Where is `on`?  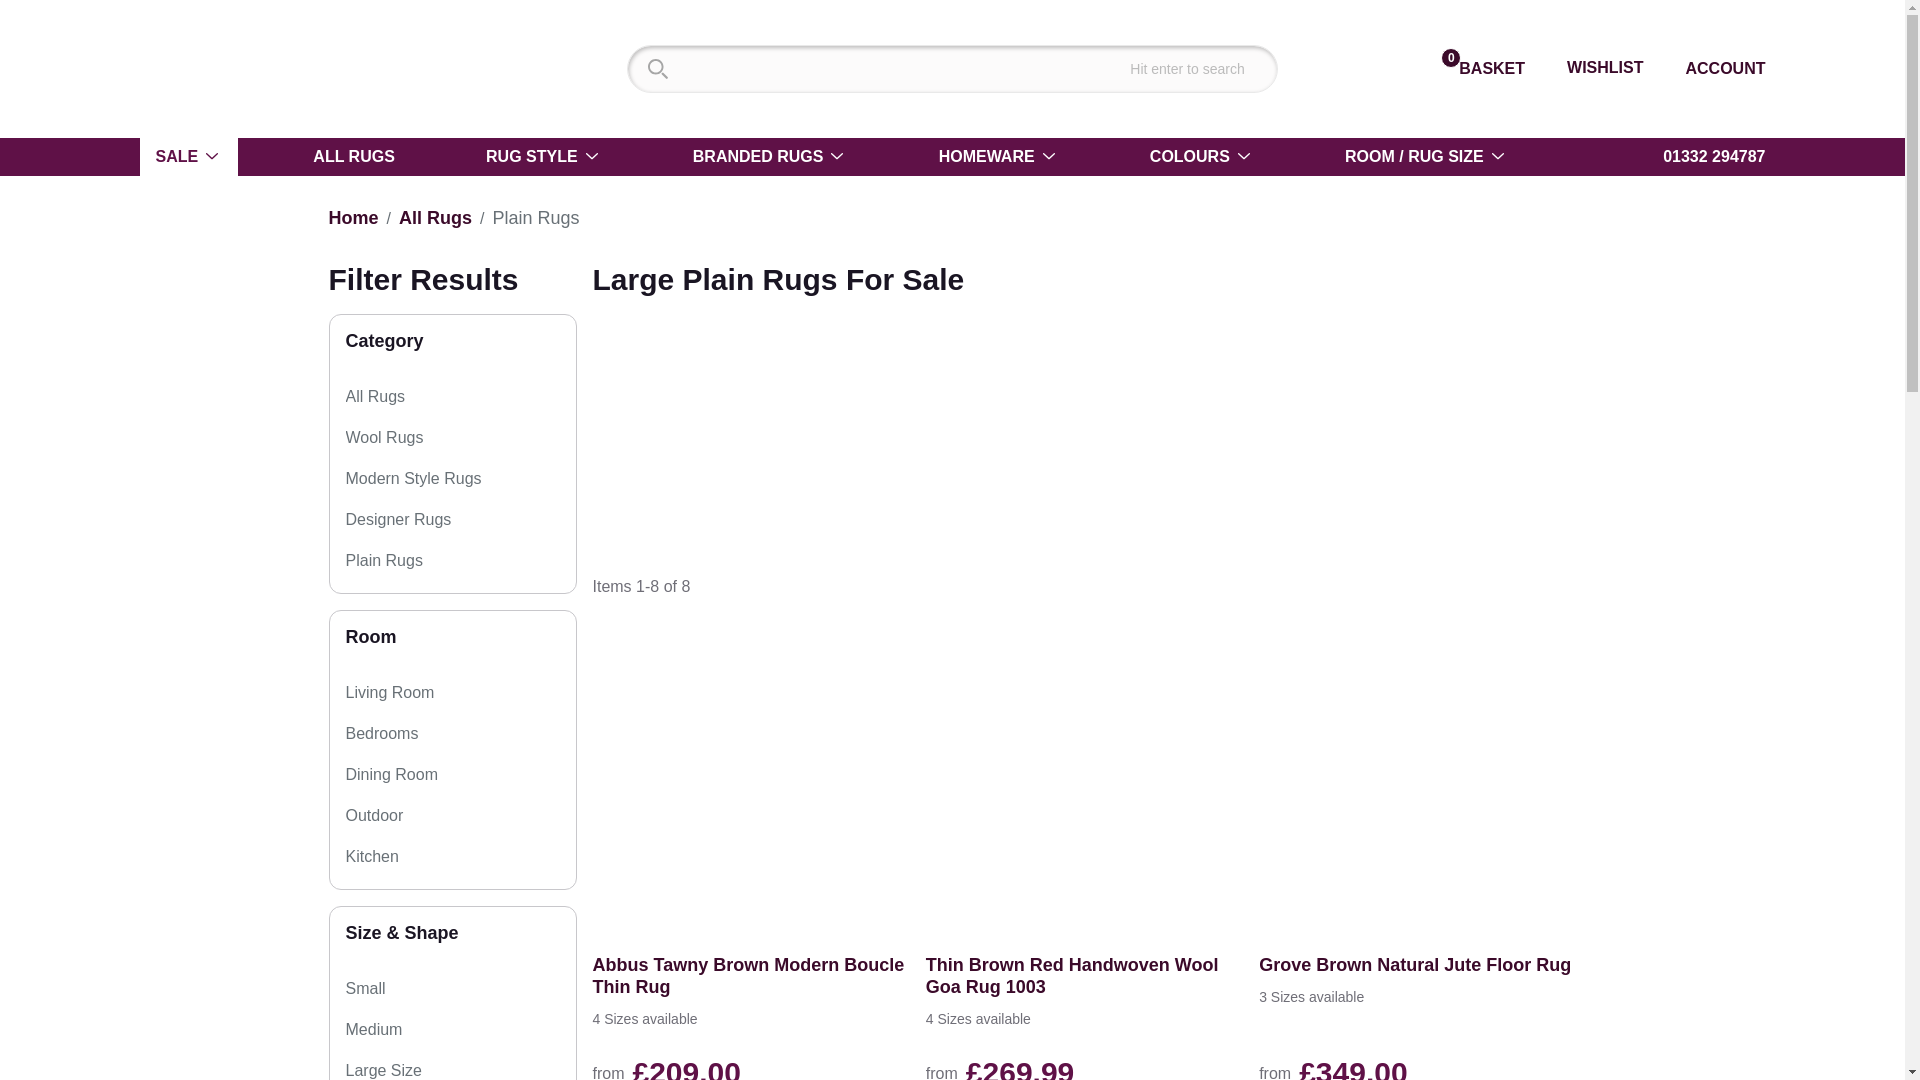 on is located at coordinates (450, 438).